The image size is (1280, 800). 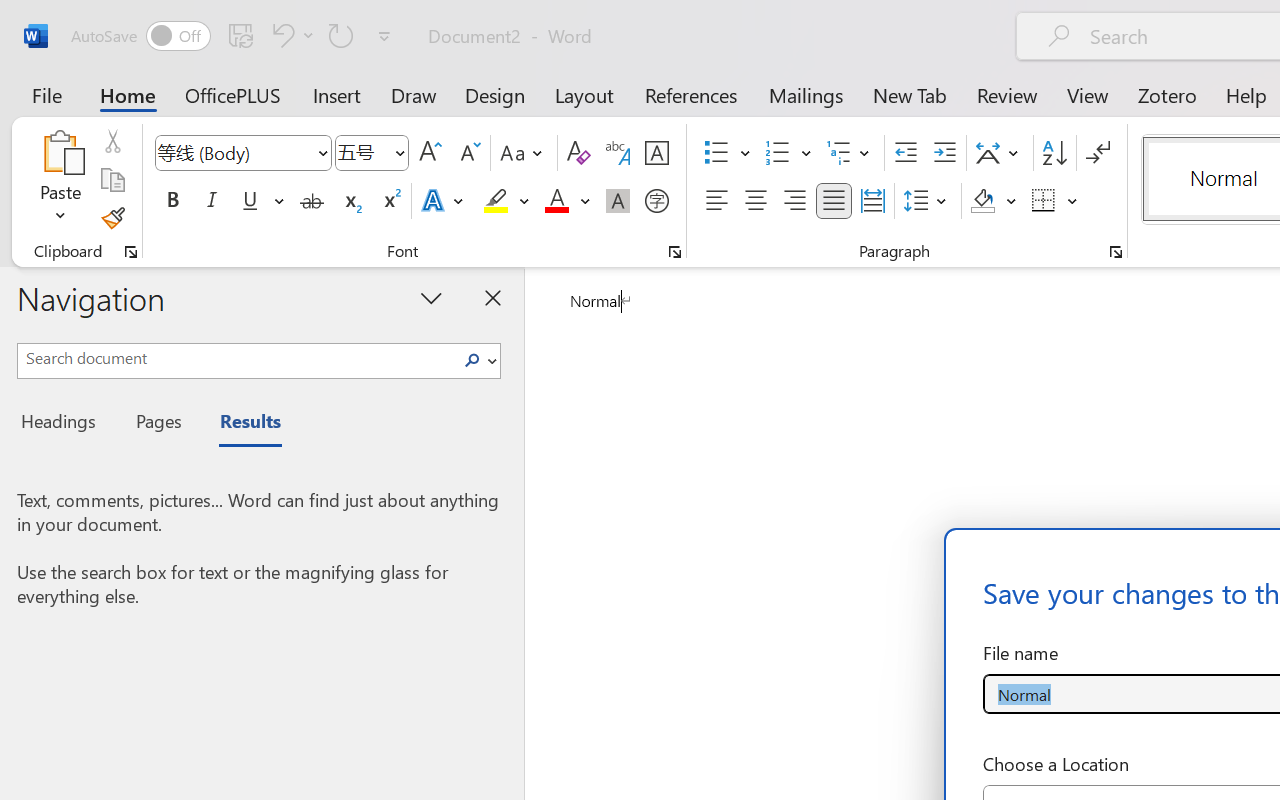 What do you see at coordinates (506, 201) in the screenshot?
I see `Text Highlight Color` at bounding box center [506, 201].